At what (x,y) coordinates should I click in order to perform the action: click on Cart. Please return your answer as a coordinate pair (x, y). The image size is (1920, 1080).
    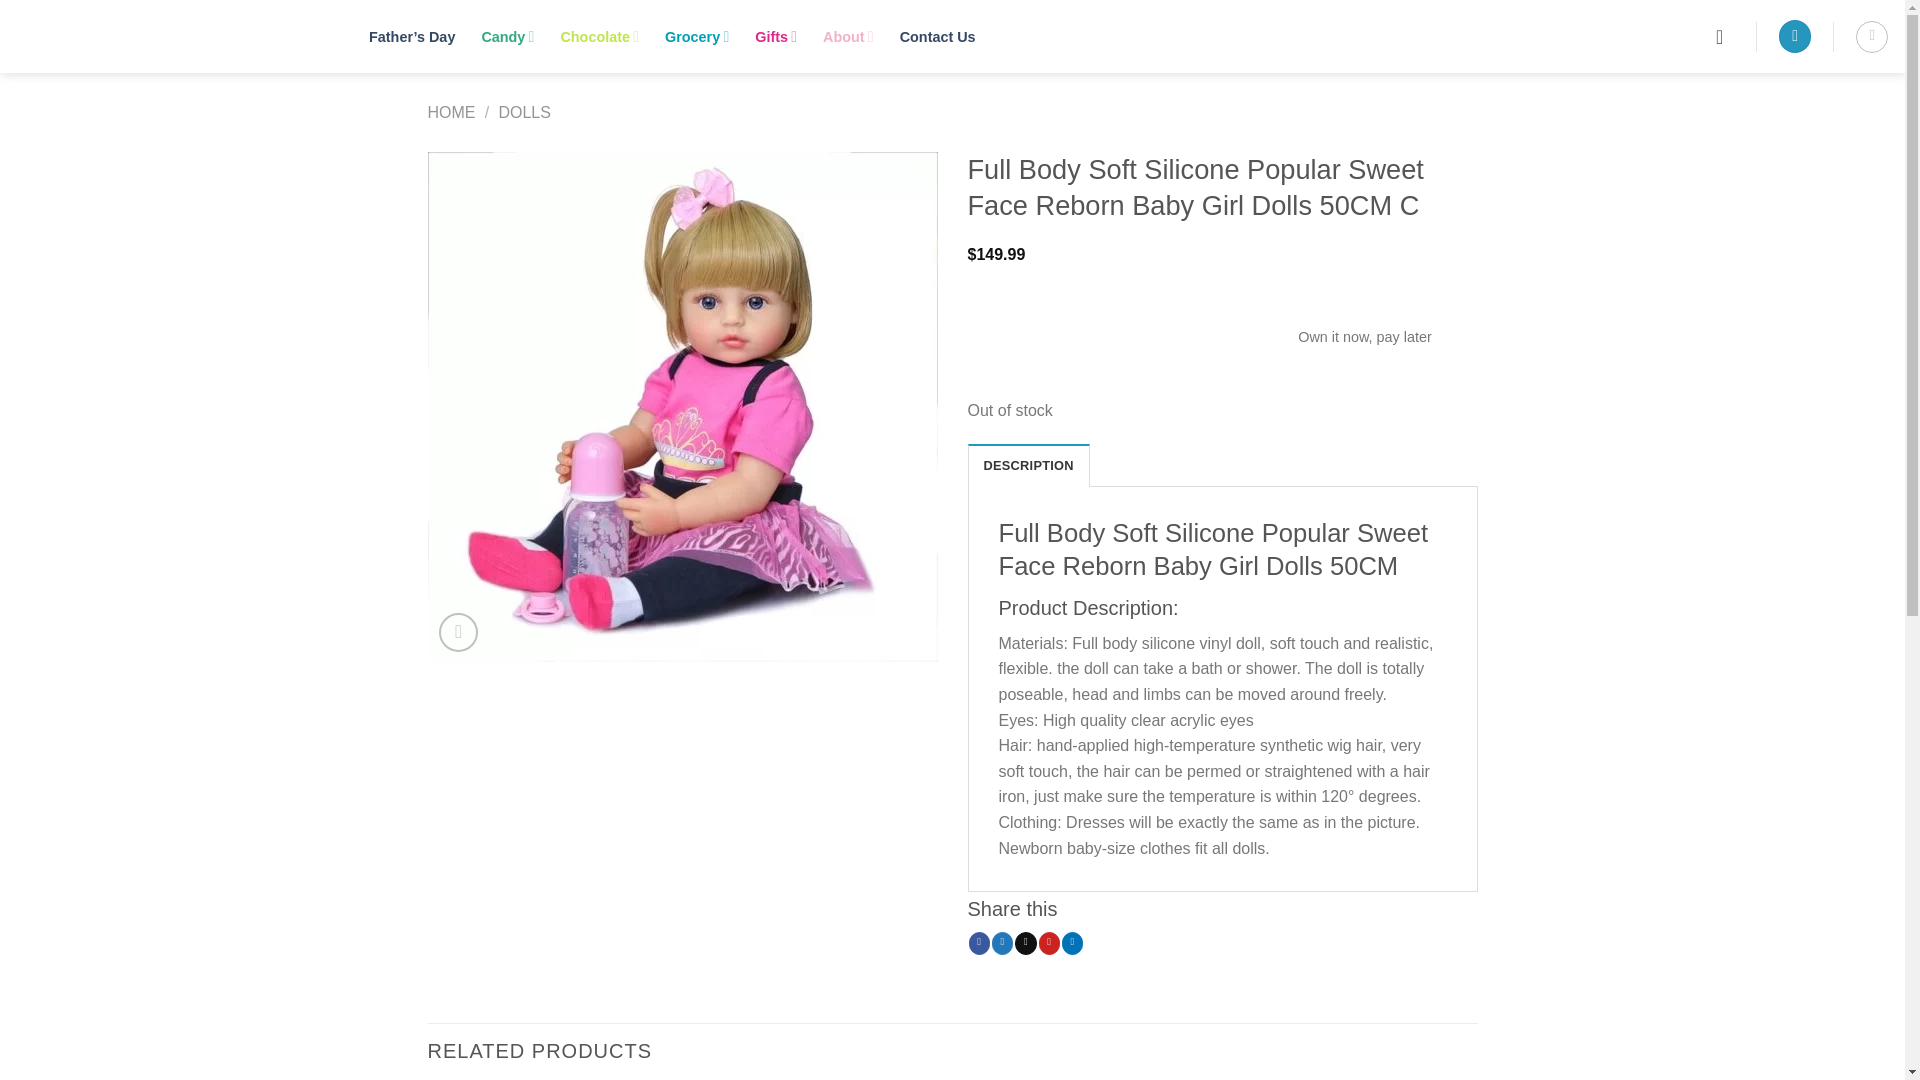
    Looking at the image, I should click on (1872, 36).